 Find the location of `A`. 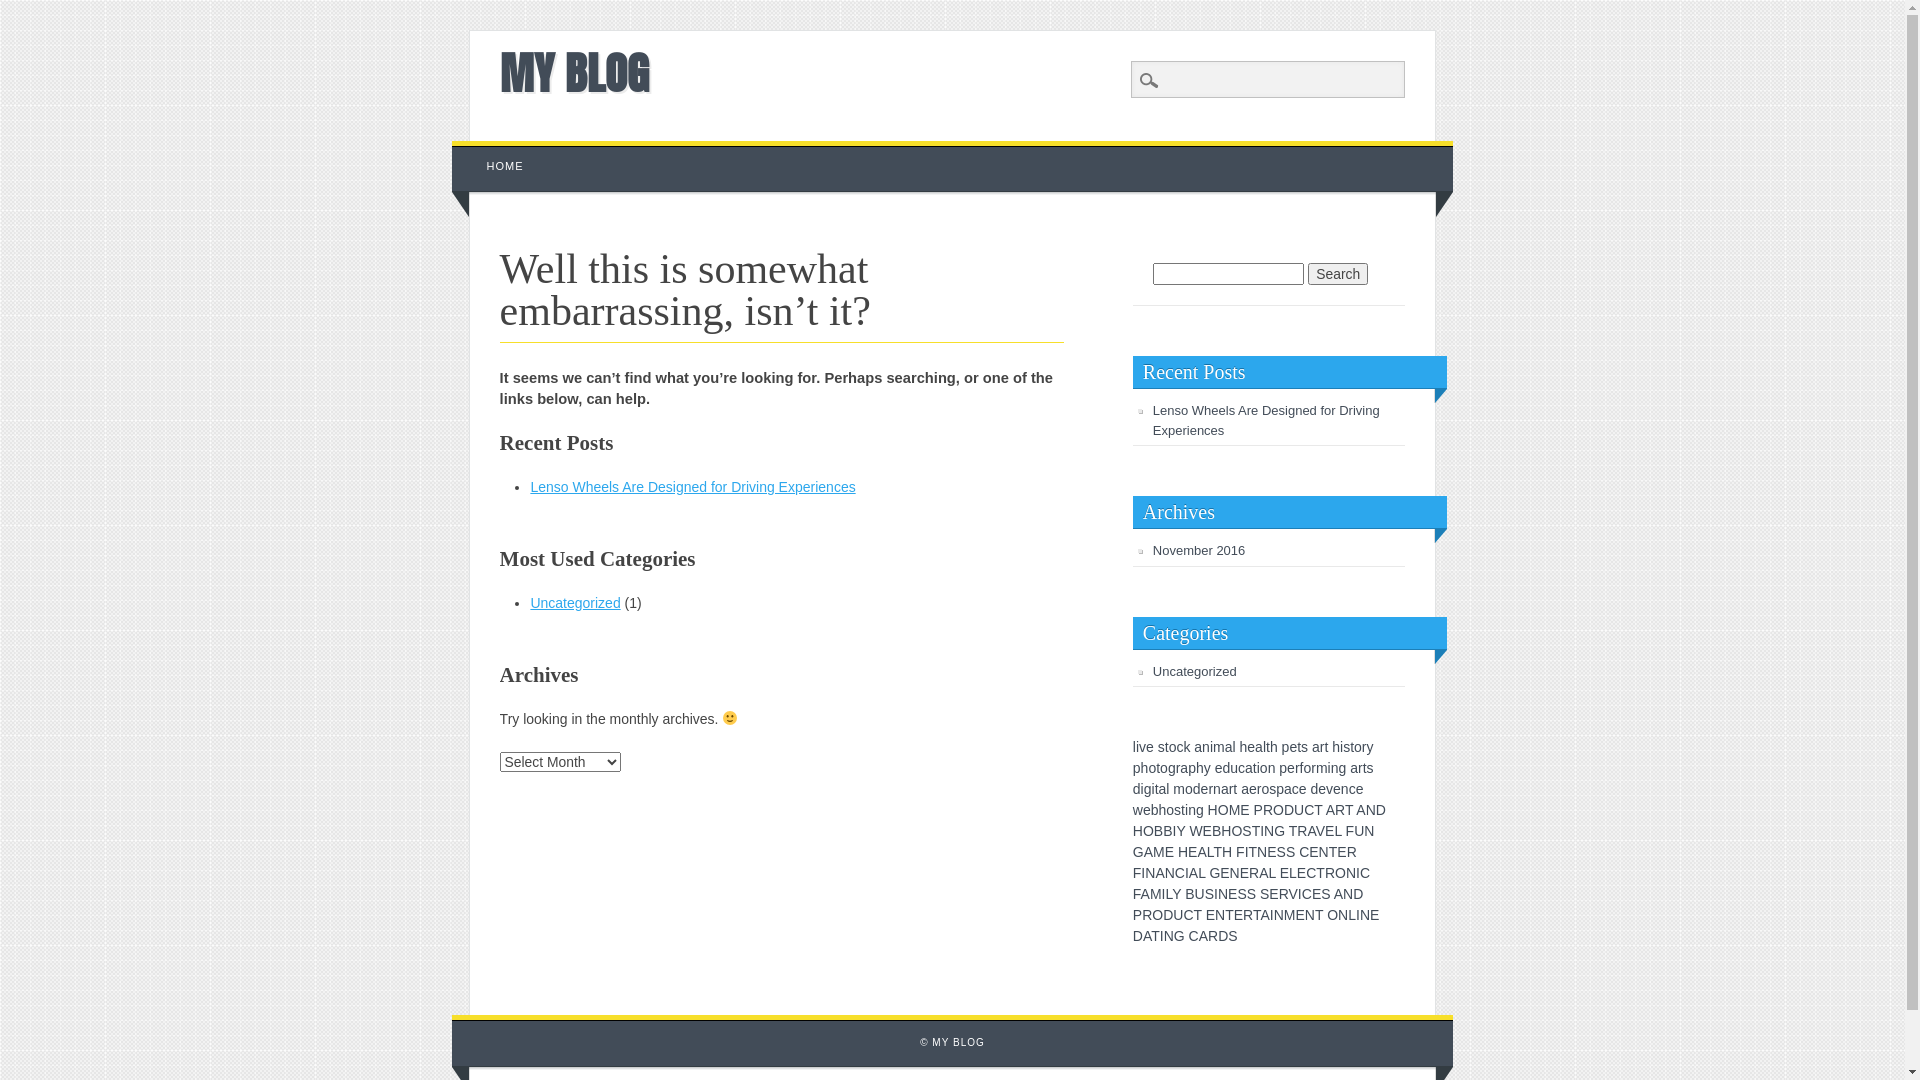

A is located at coordinates (1264, 873).